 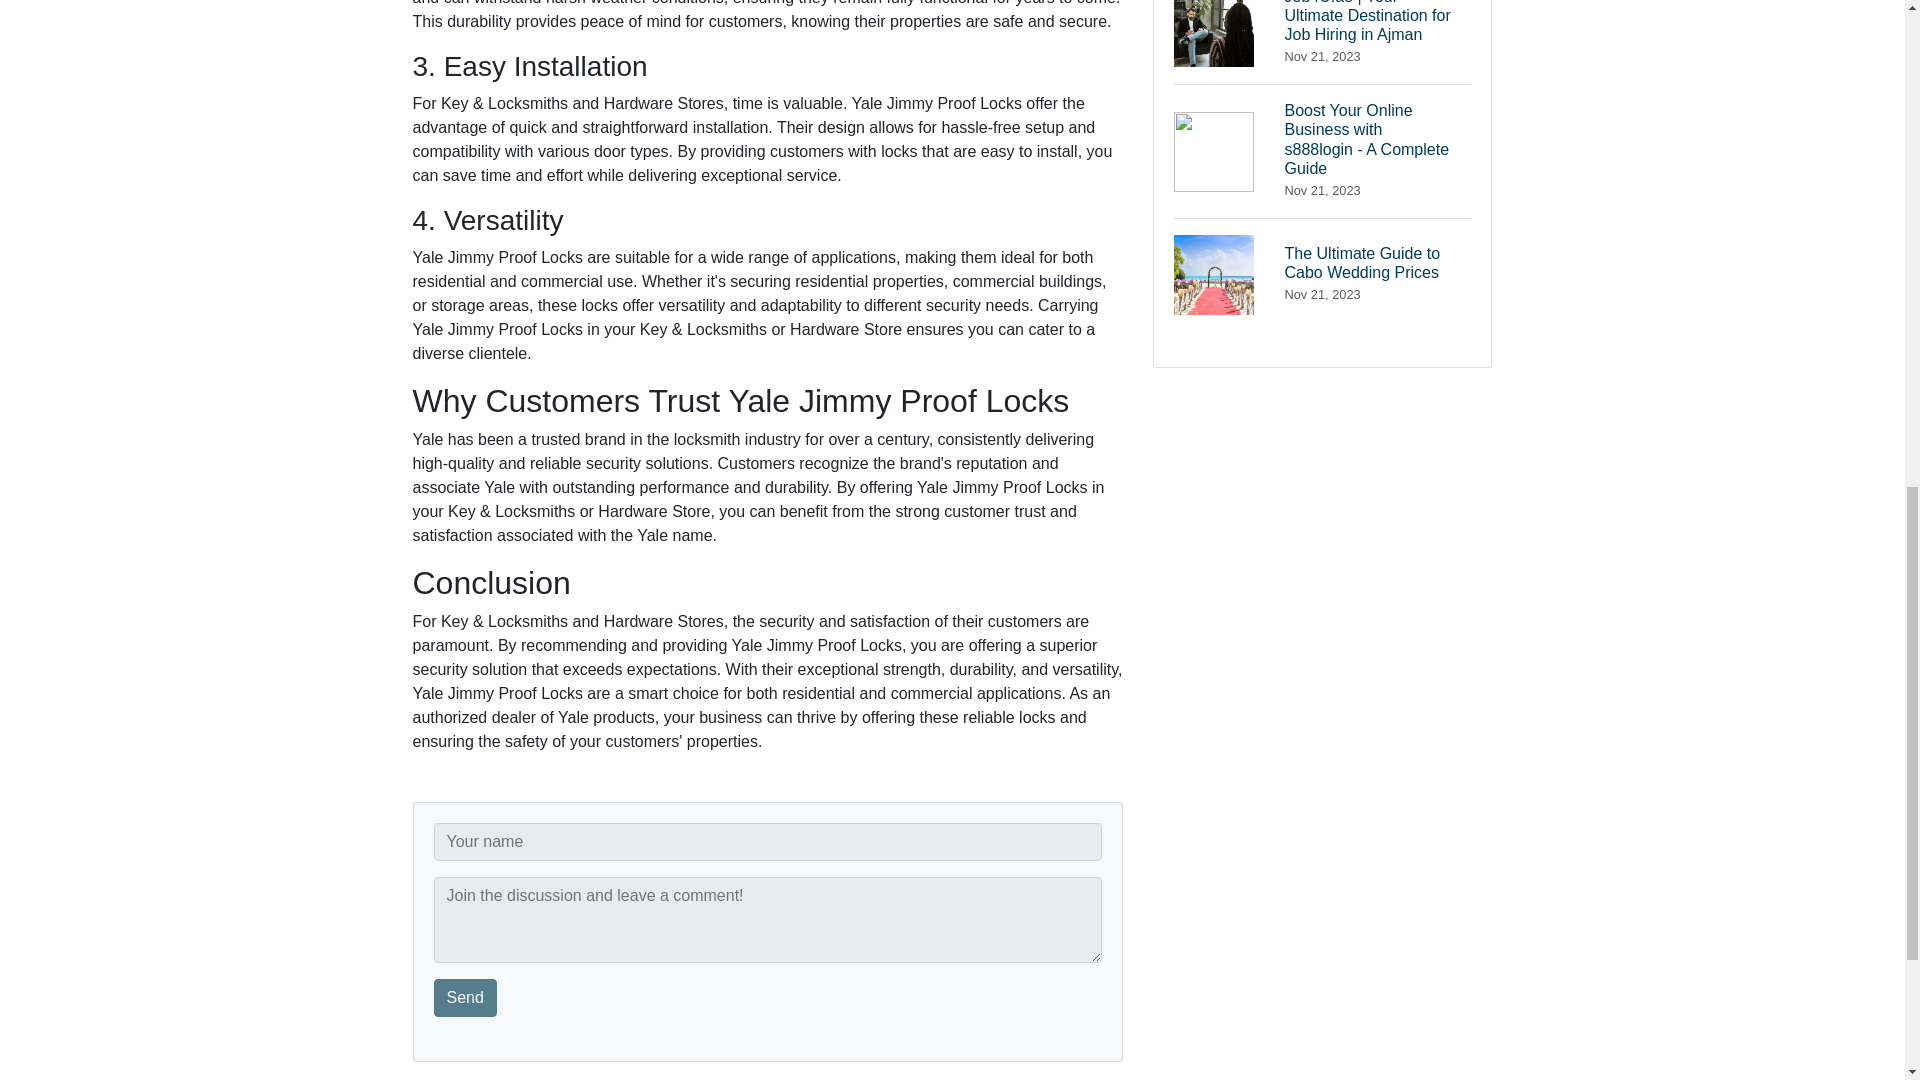 What do you see at coordinates (465, 998) in the screenshot?
I see `Send` at bounding box center [465, 998].